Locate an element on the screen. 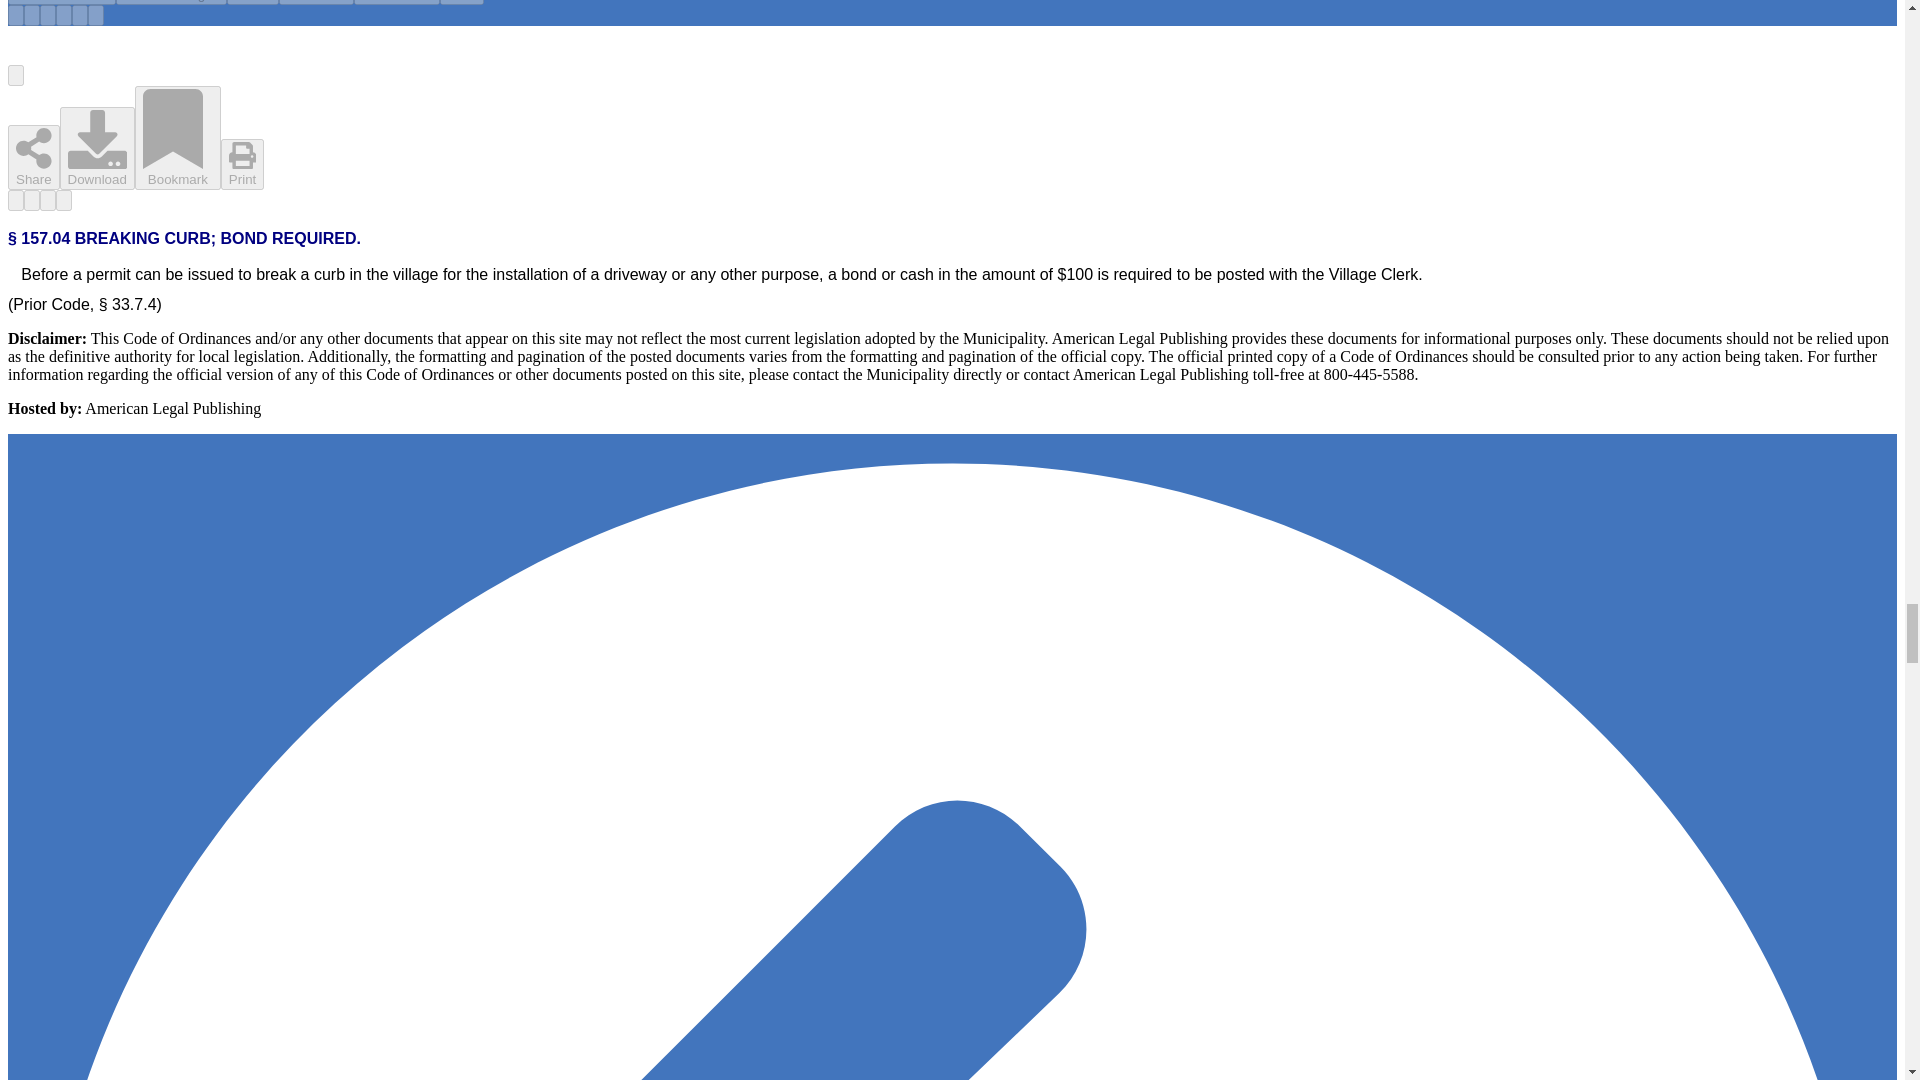 The height and width of the screenshot is (1080, 1920). Annotations Off is located at coordinates (15, 15).